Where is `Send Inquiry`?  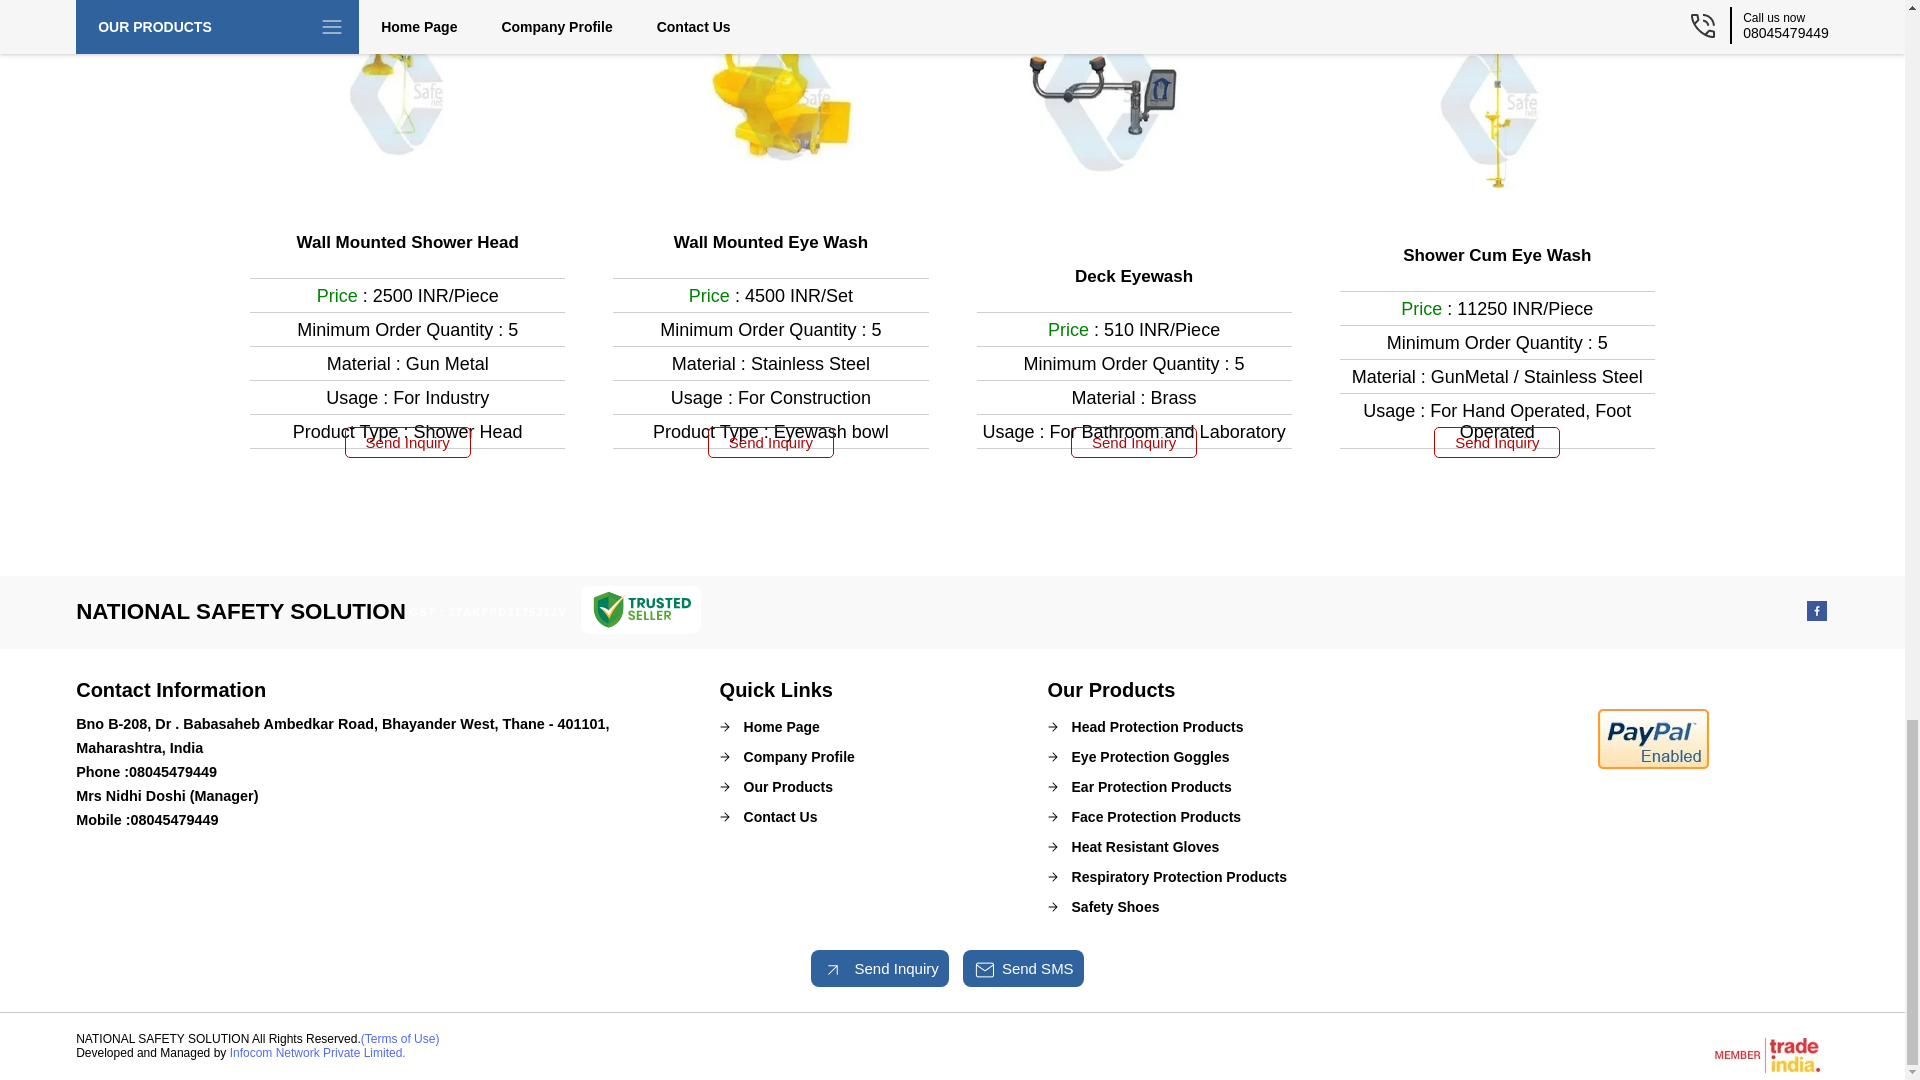 Send Inquiry is located at coordinates (832, 969).